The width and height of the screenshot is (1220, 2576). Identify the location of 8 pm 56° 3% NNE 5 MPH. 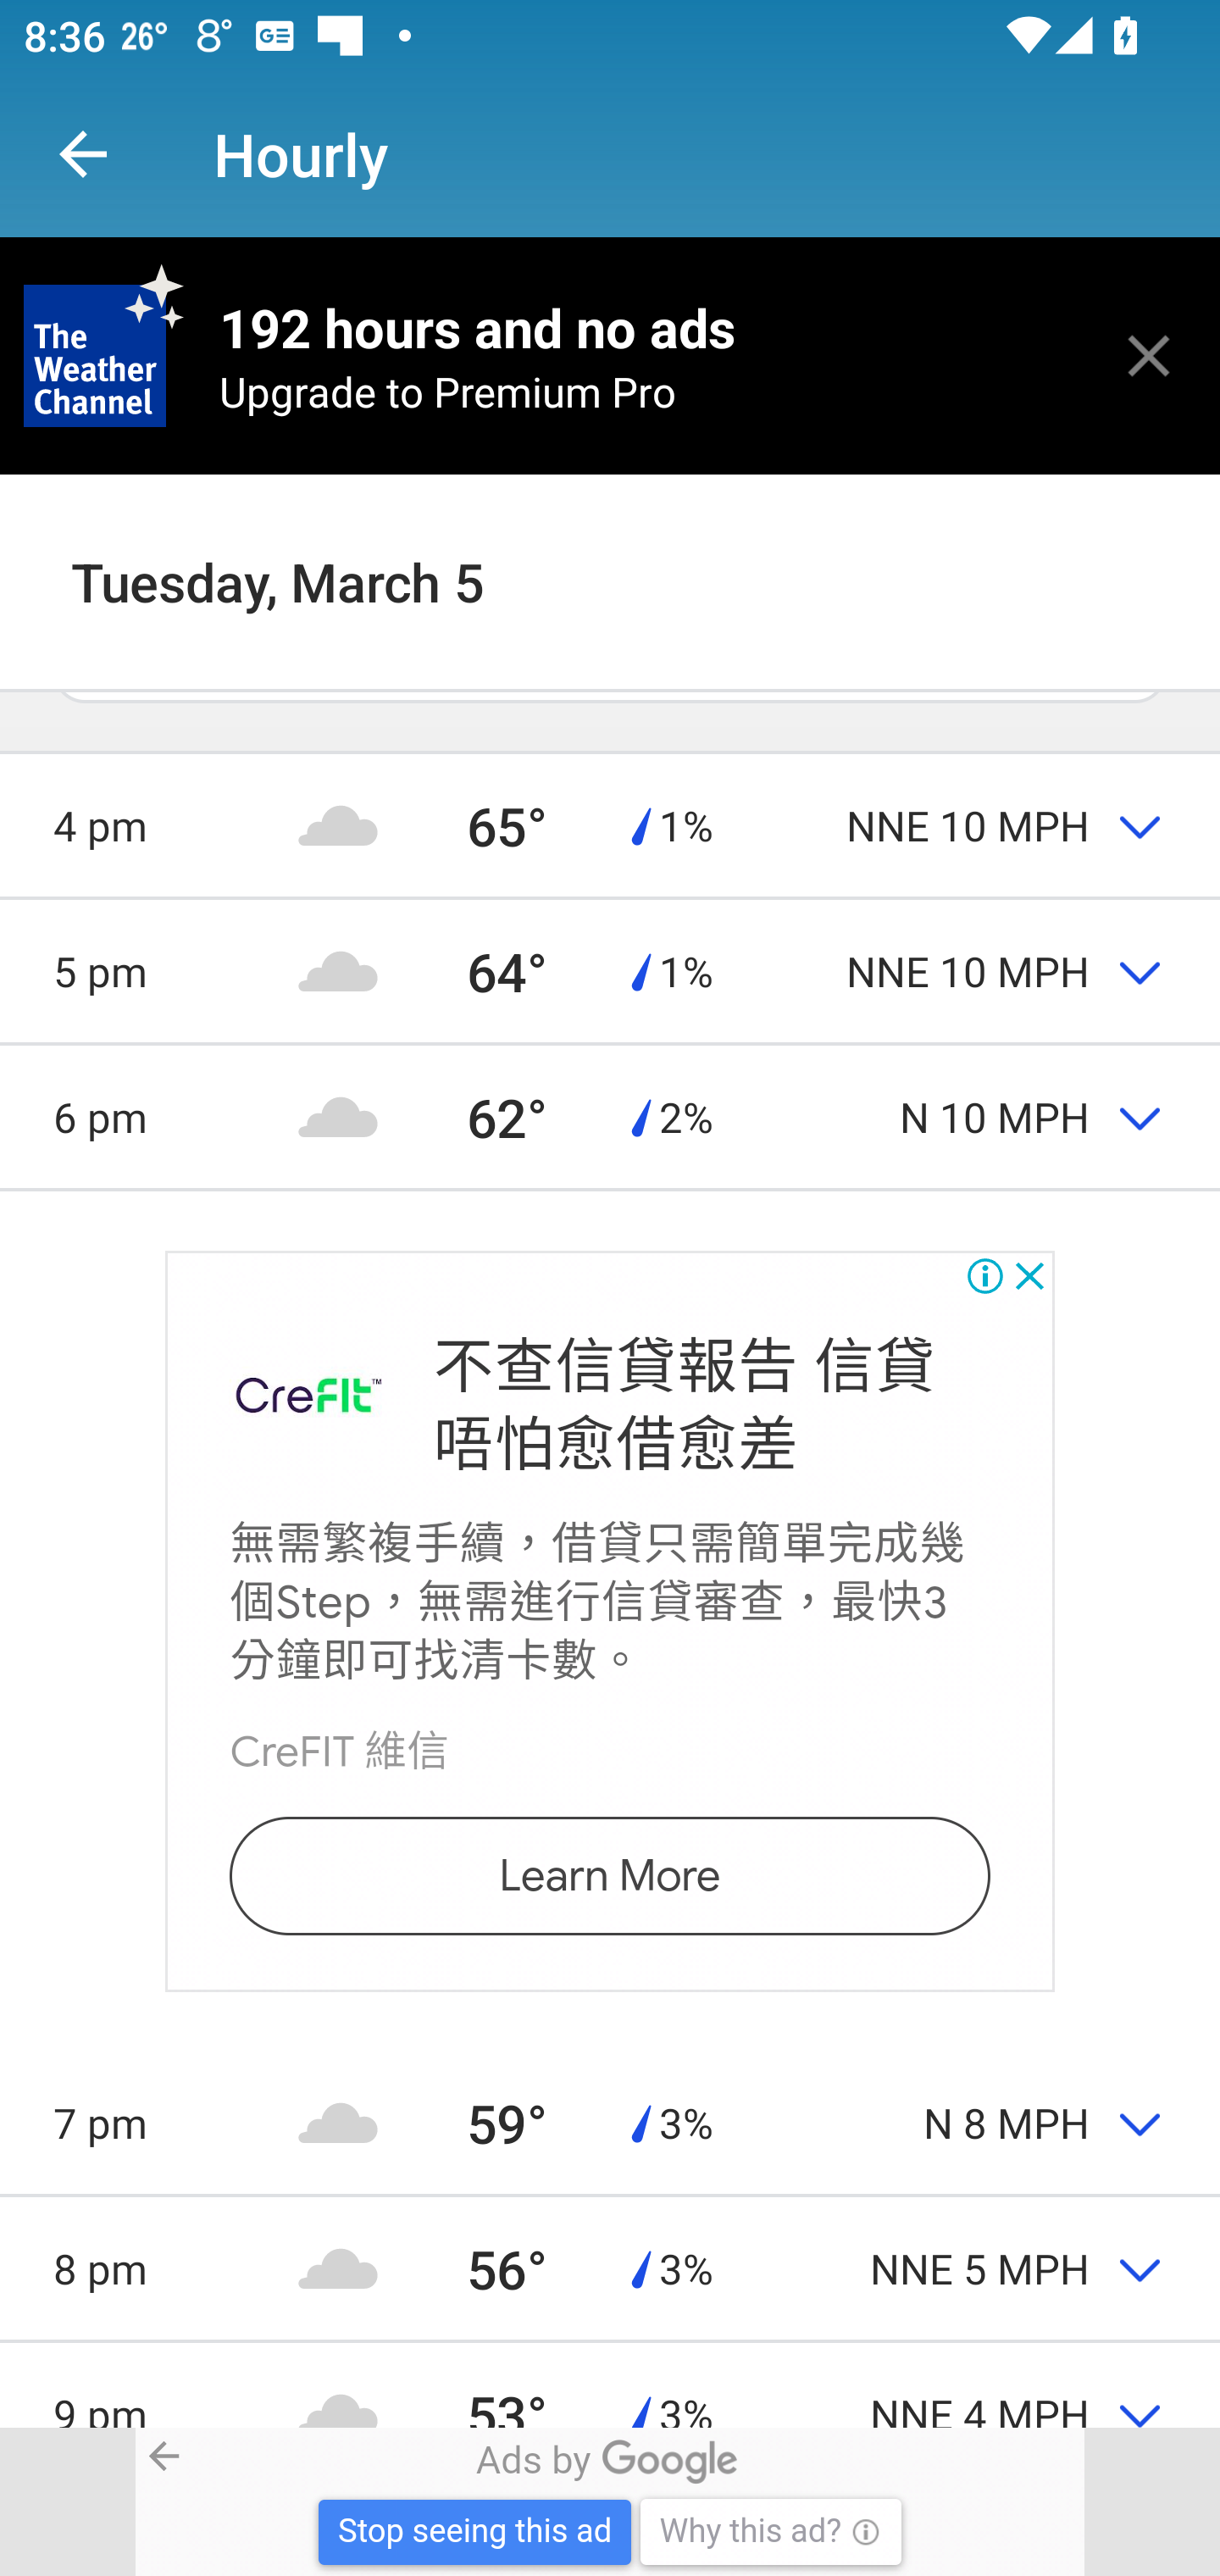
(610, 2268).